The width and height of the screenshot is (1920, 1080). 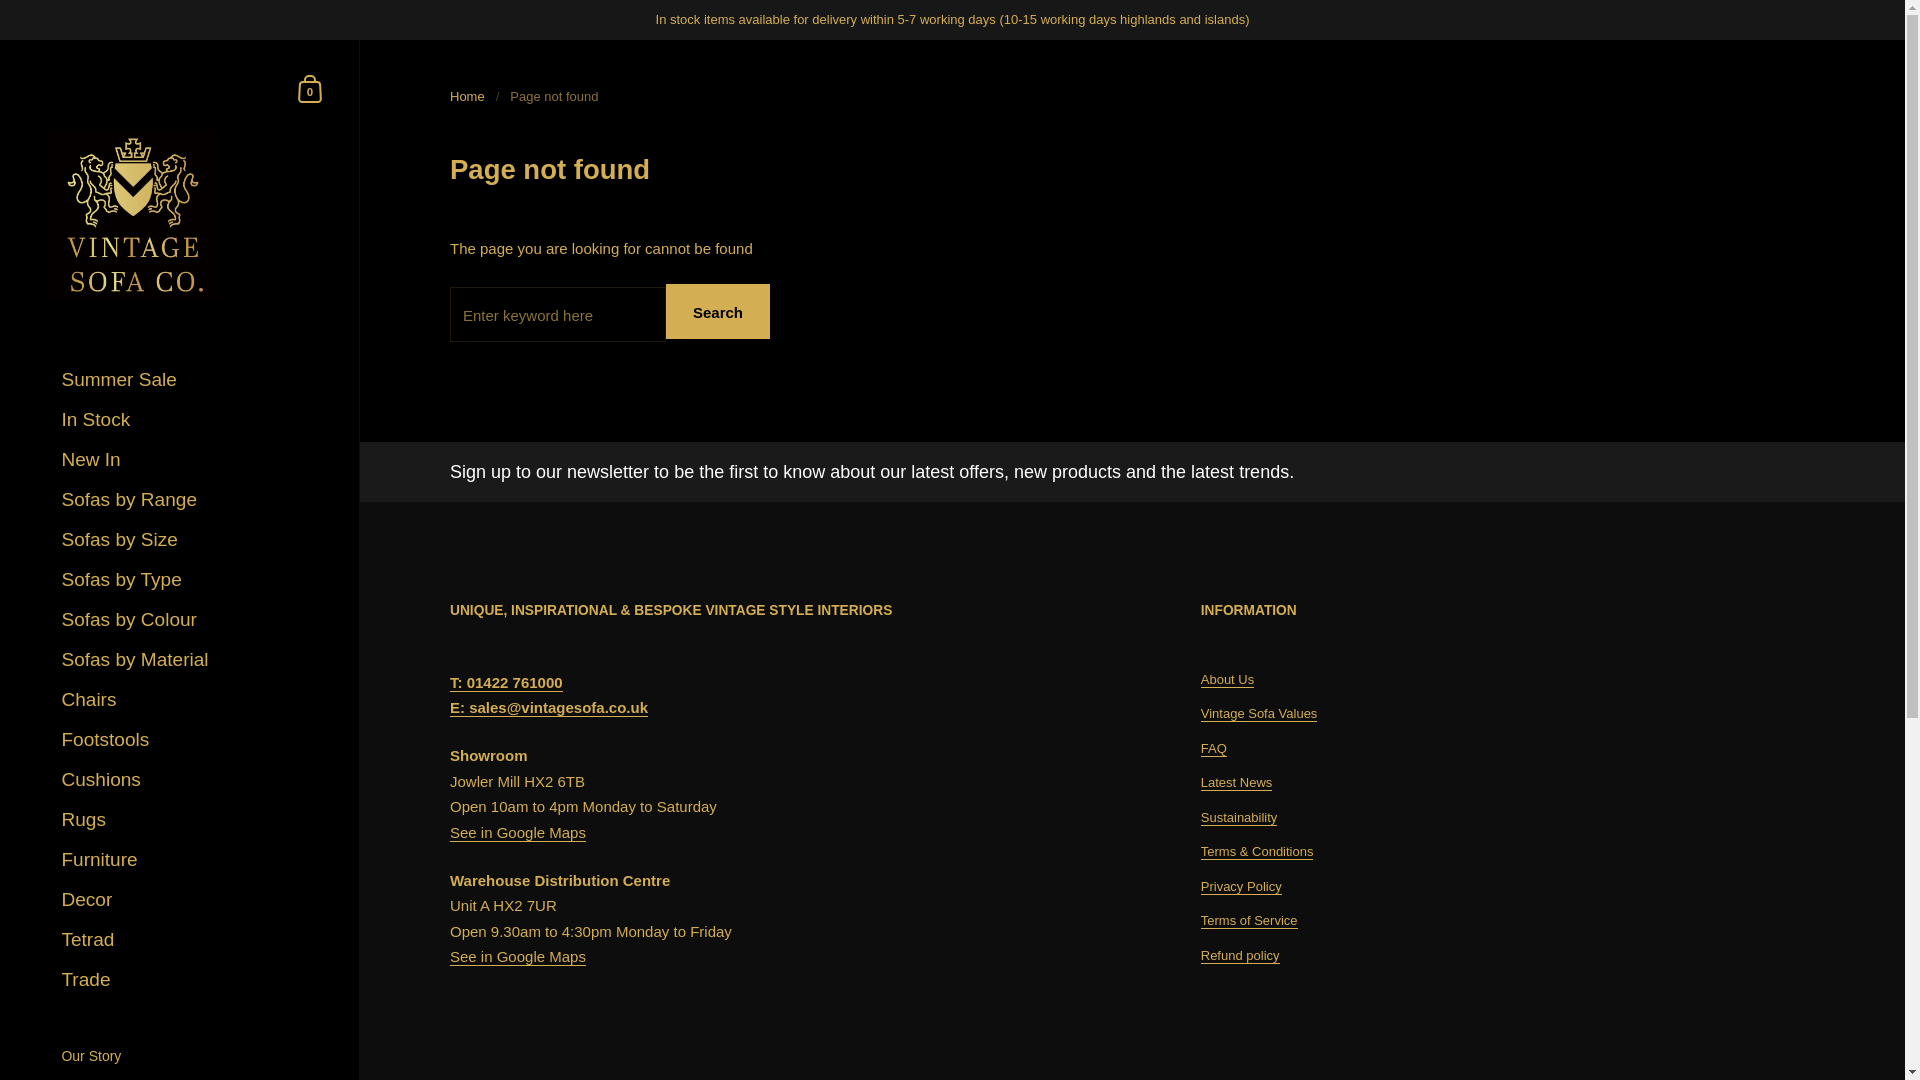 I want to click on Tetrad, so click(x=186, y=940).